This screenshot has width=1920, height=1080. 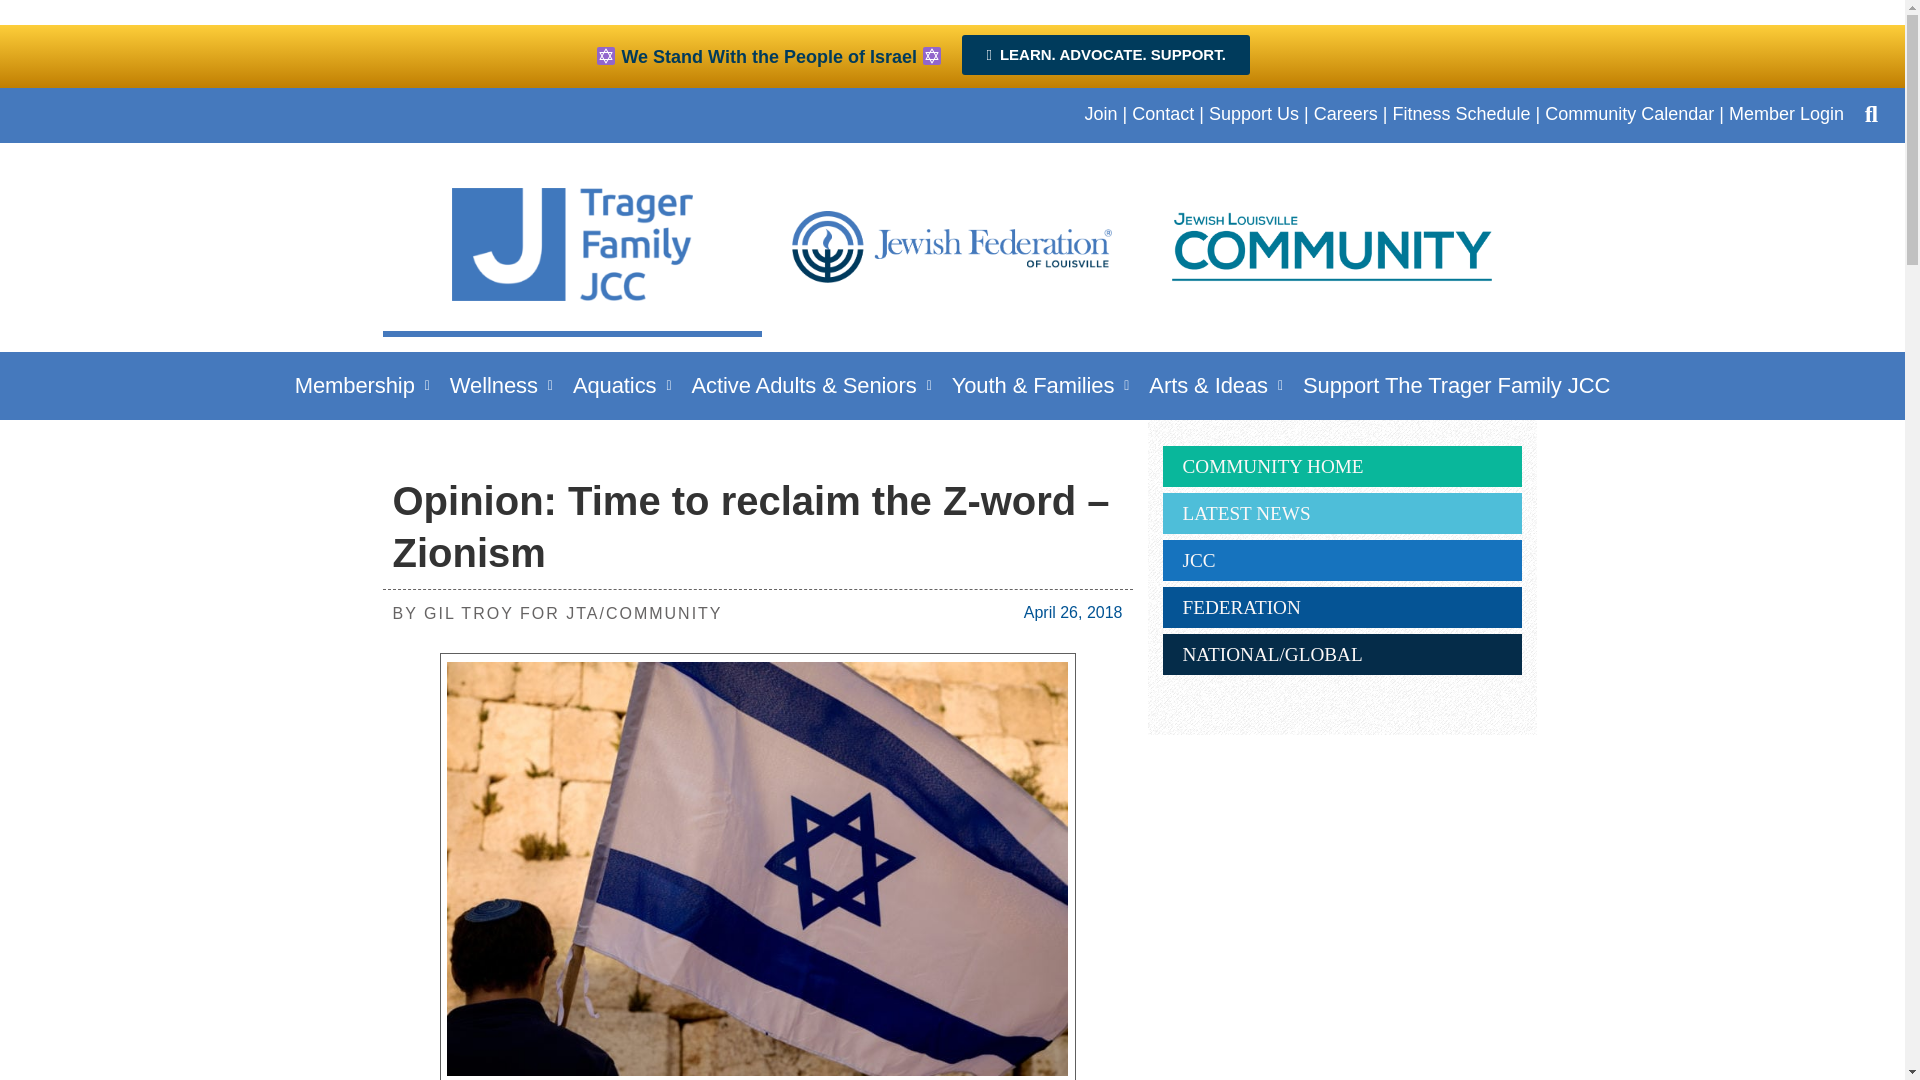 I want to click on LEARN. ADVOCATE. SUPPORT., so click(x=1105, y=54).